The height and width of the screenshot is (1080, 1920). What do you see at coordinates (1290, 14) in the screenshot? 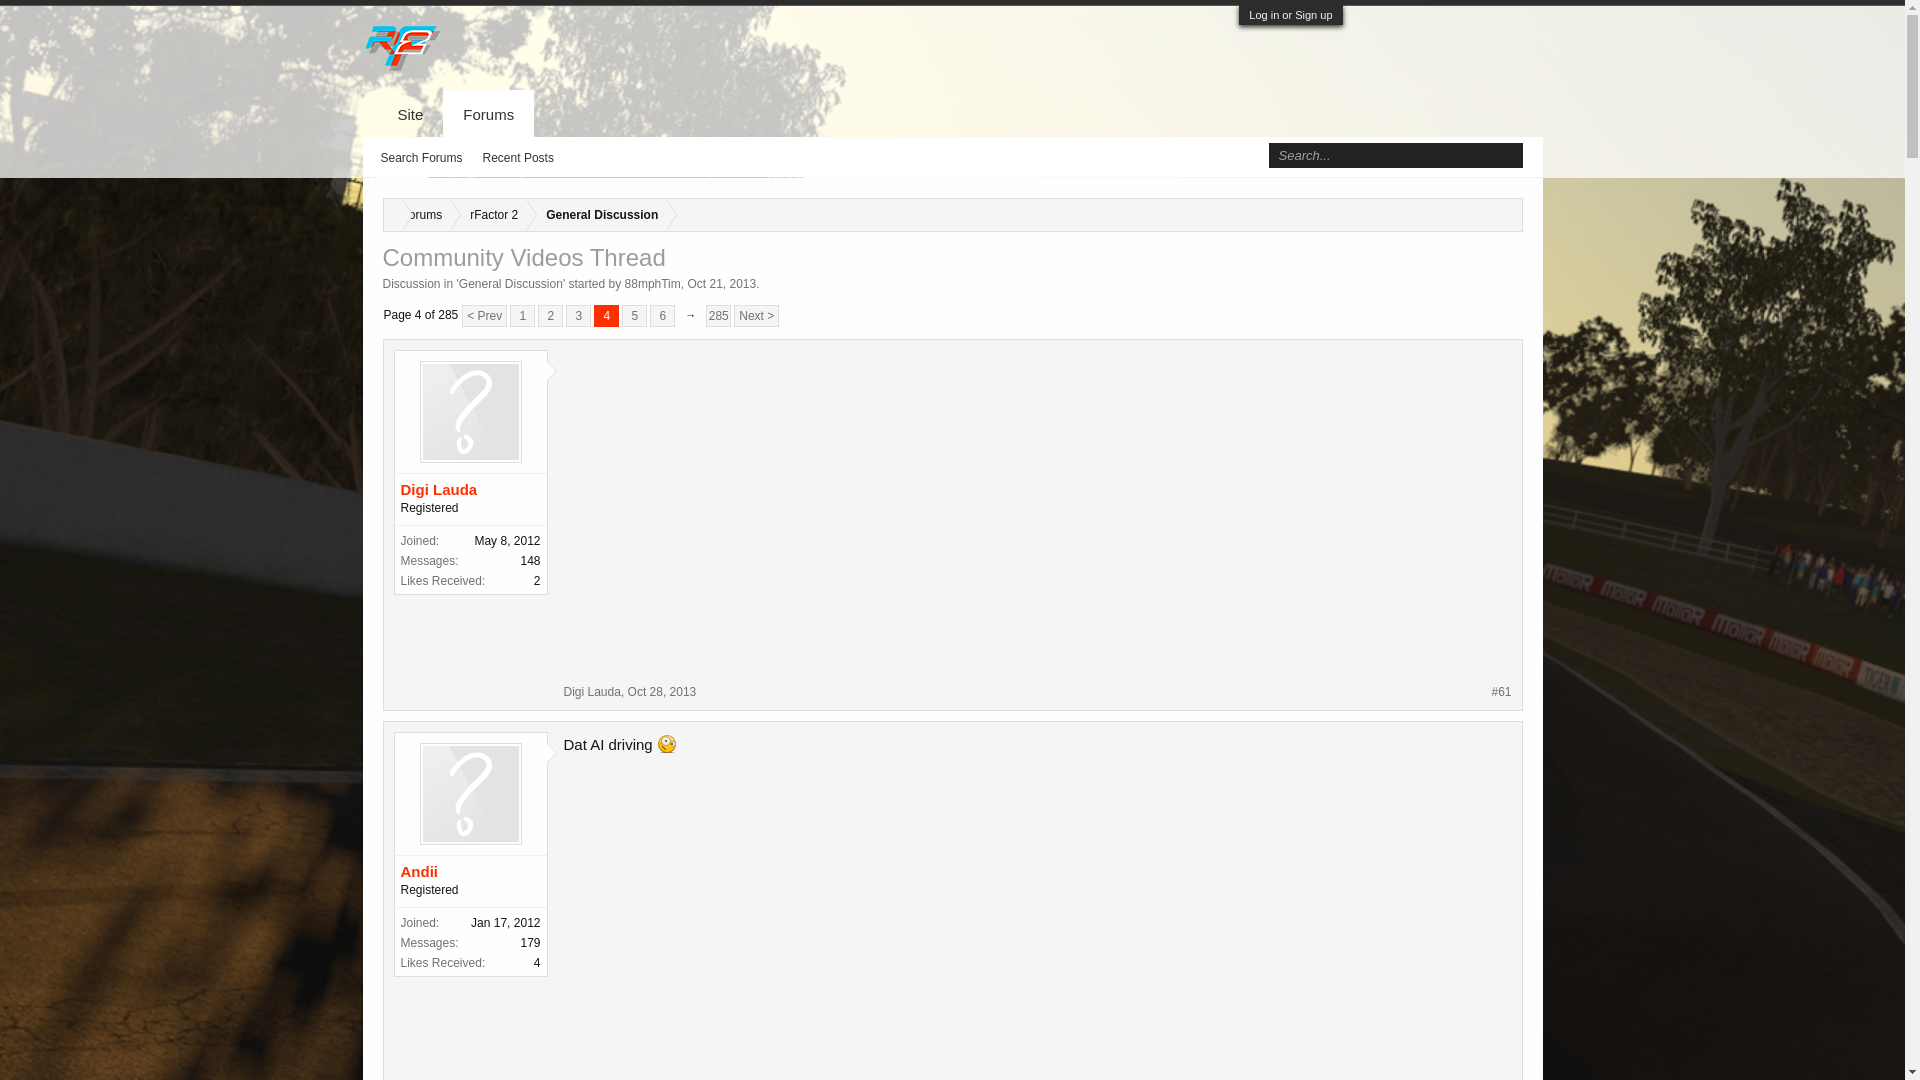
I see `Log in or Sign up` at bounding box center [1290, 14].